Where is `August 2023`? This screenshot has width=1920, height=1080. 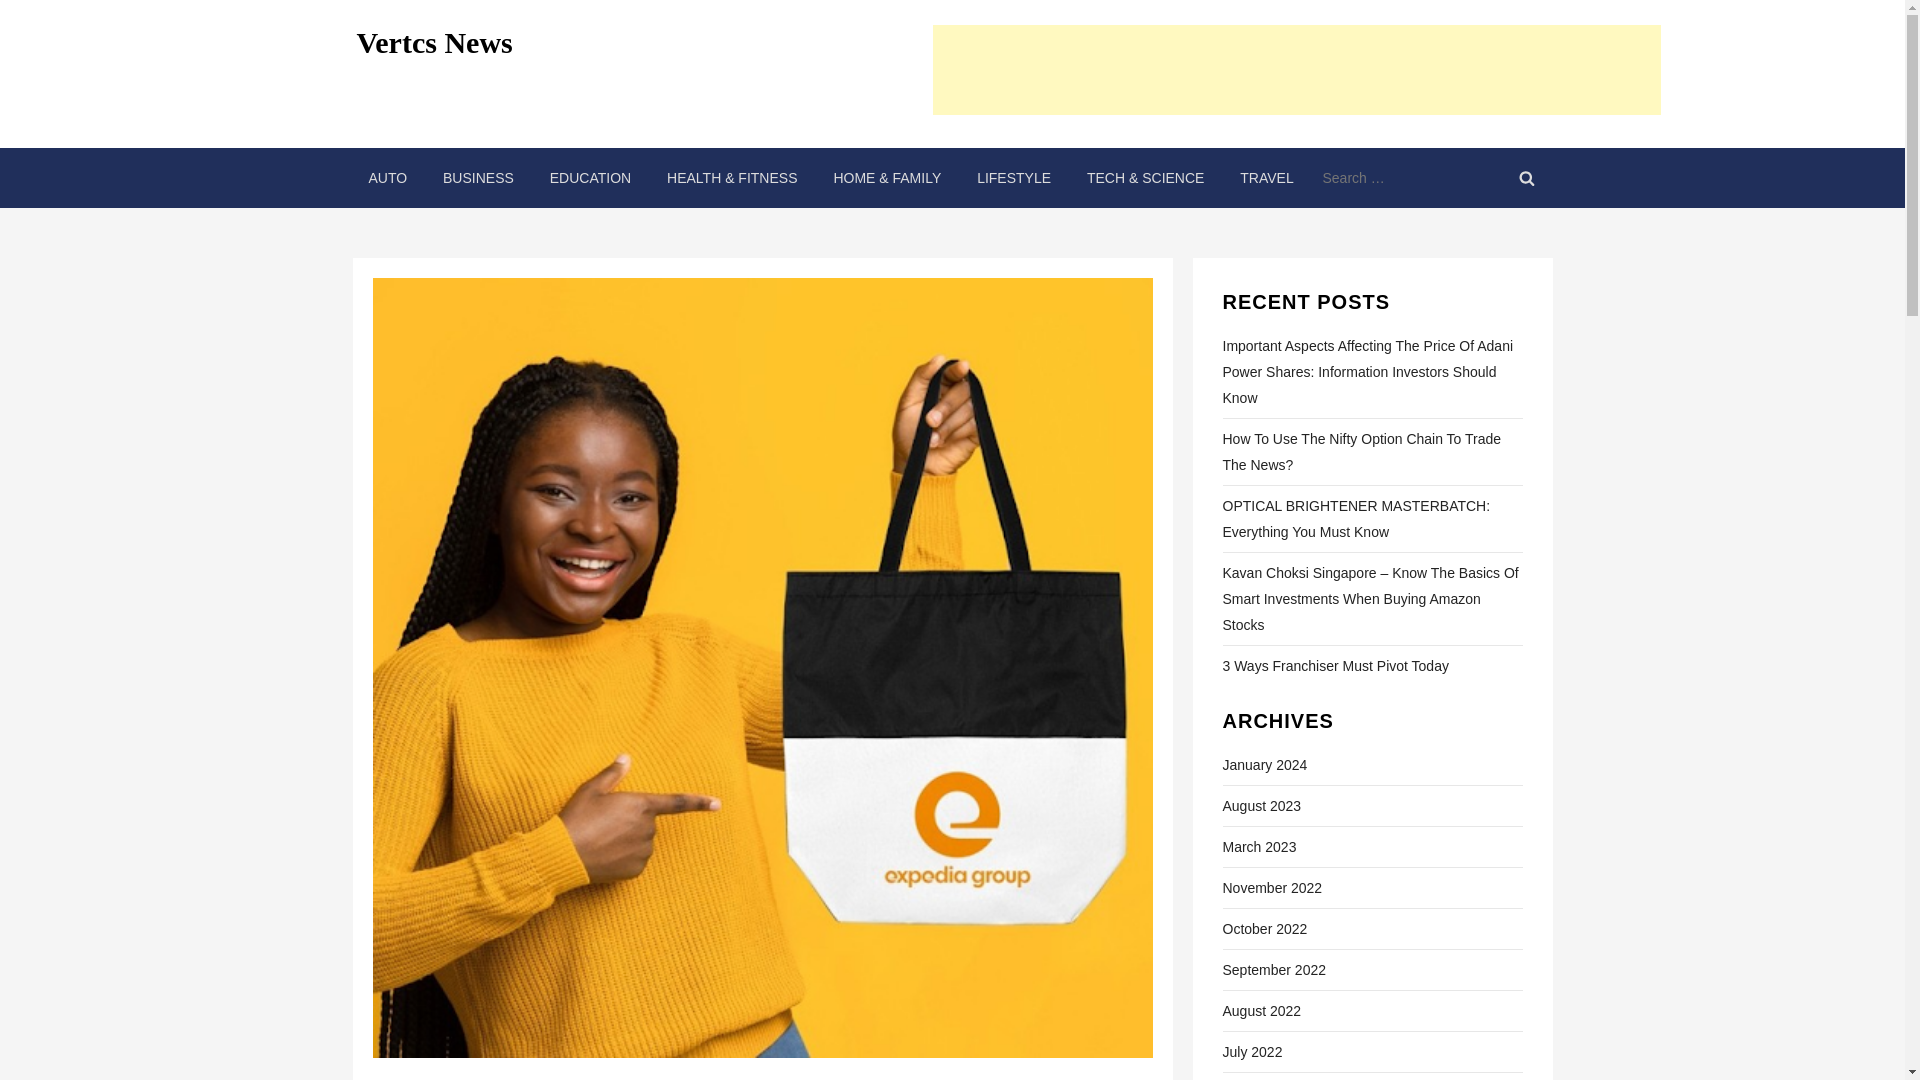 August 2023 is located at coordinates (1261, 805).